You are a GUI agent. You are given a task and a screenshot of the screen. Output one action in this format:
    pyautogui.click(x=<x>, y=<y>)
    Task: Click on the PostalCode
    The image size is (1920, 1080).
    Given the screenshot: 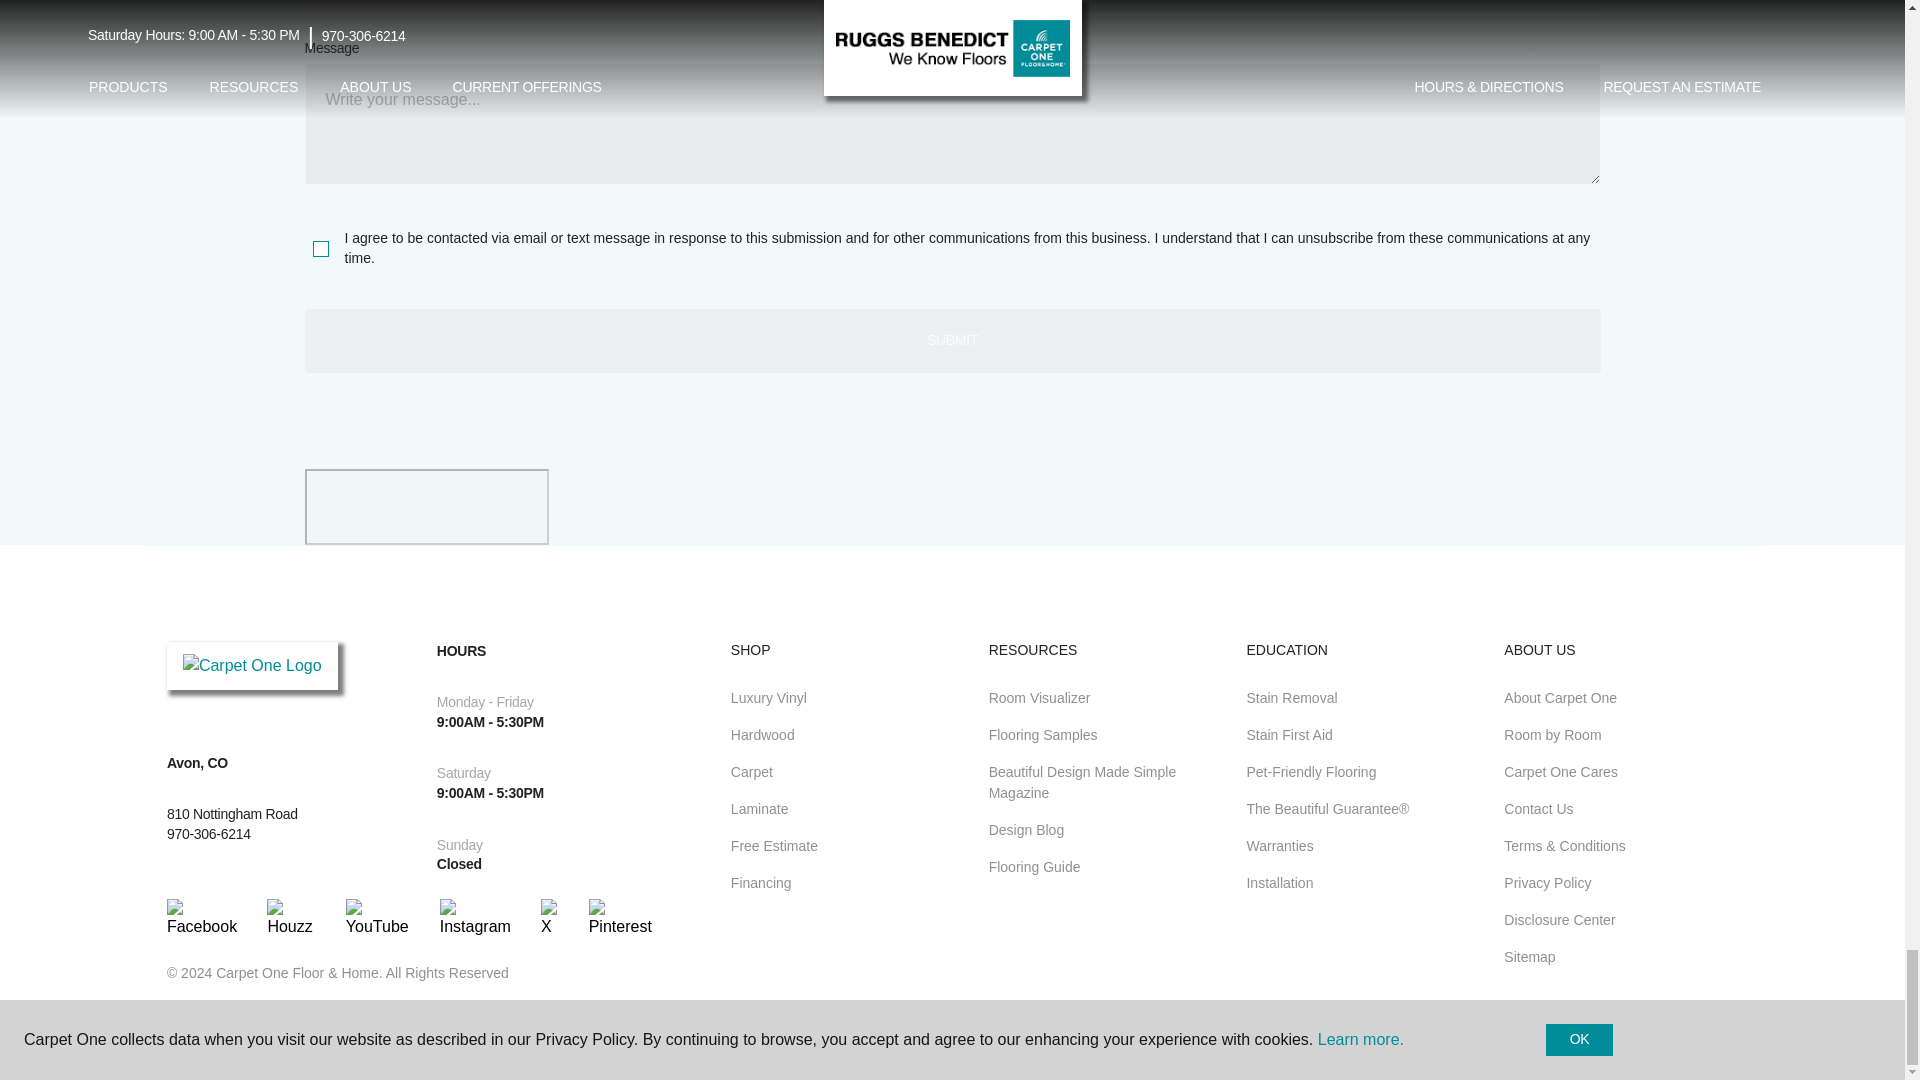 What is the action you would take?
    pyautogui.click(x=622, y=6)
    